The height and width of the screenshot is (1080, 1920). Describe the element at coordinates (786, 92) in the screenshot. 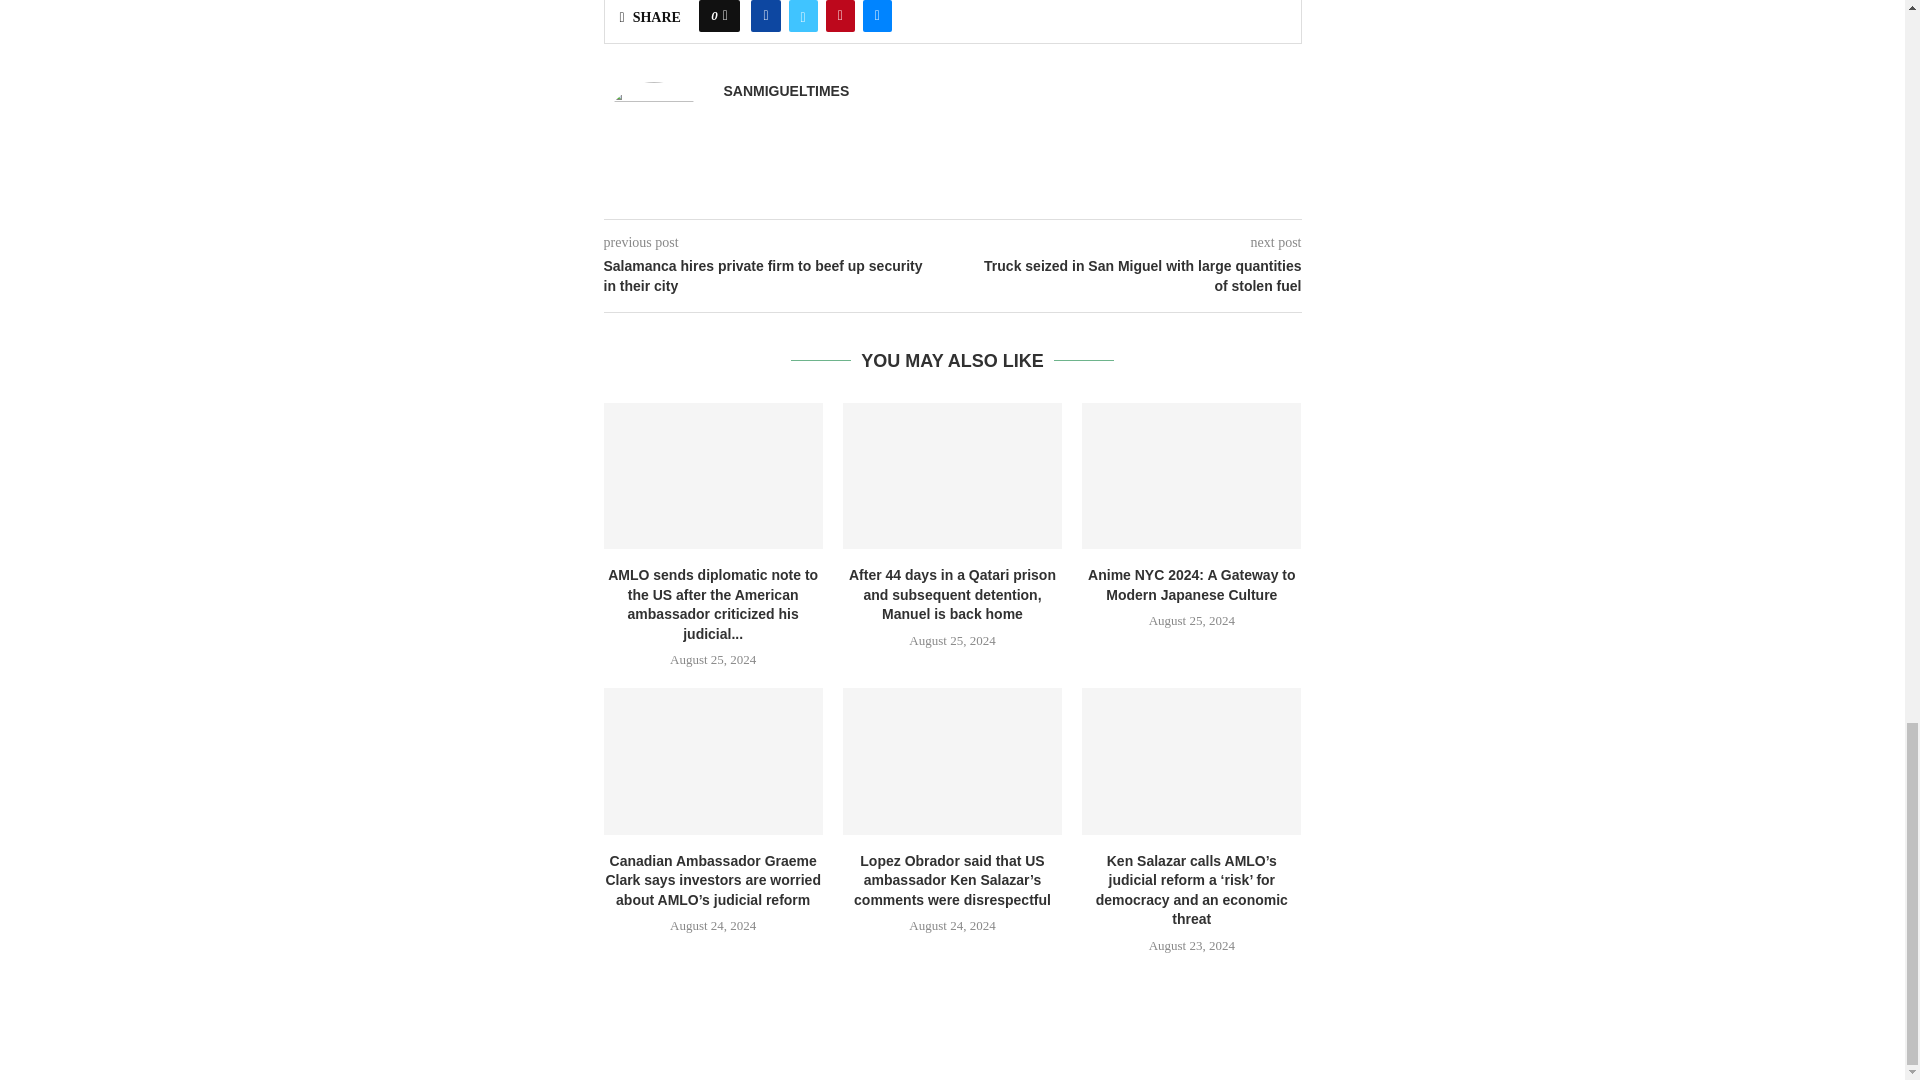

I see `Author sanmigueltimes` at that location.